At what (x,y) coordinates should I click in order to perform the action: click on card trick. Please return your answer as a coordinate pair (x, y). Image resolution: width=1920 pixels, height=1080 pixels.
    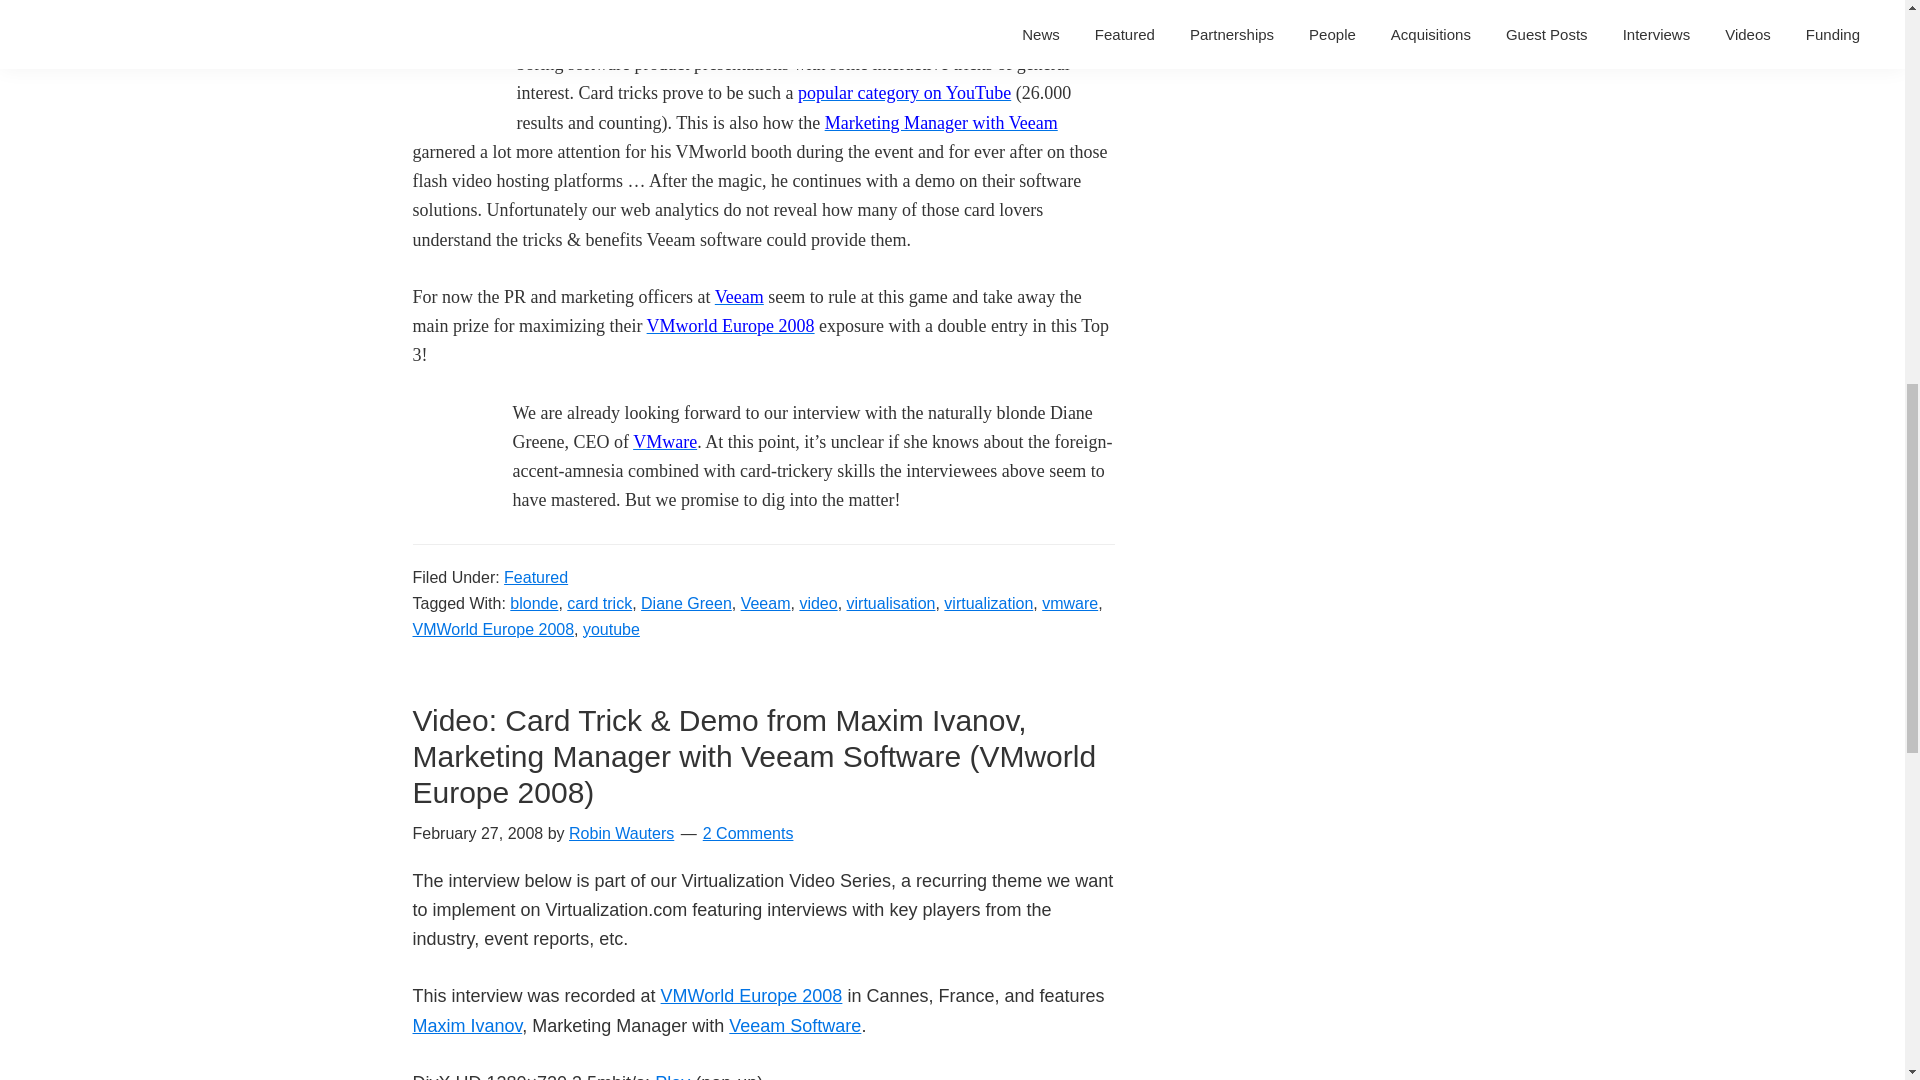
    Looking at the image, I should click on (598, 602).